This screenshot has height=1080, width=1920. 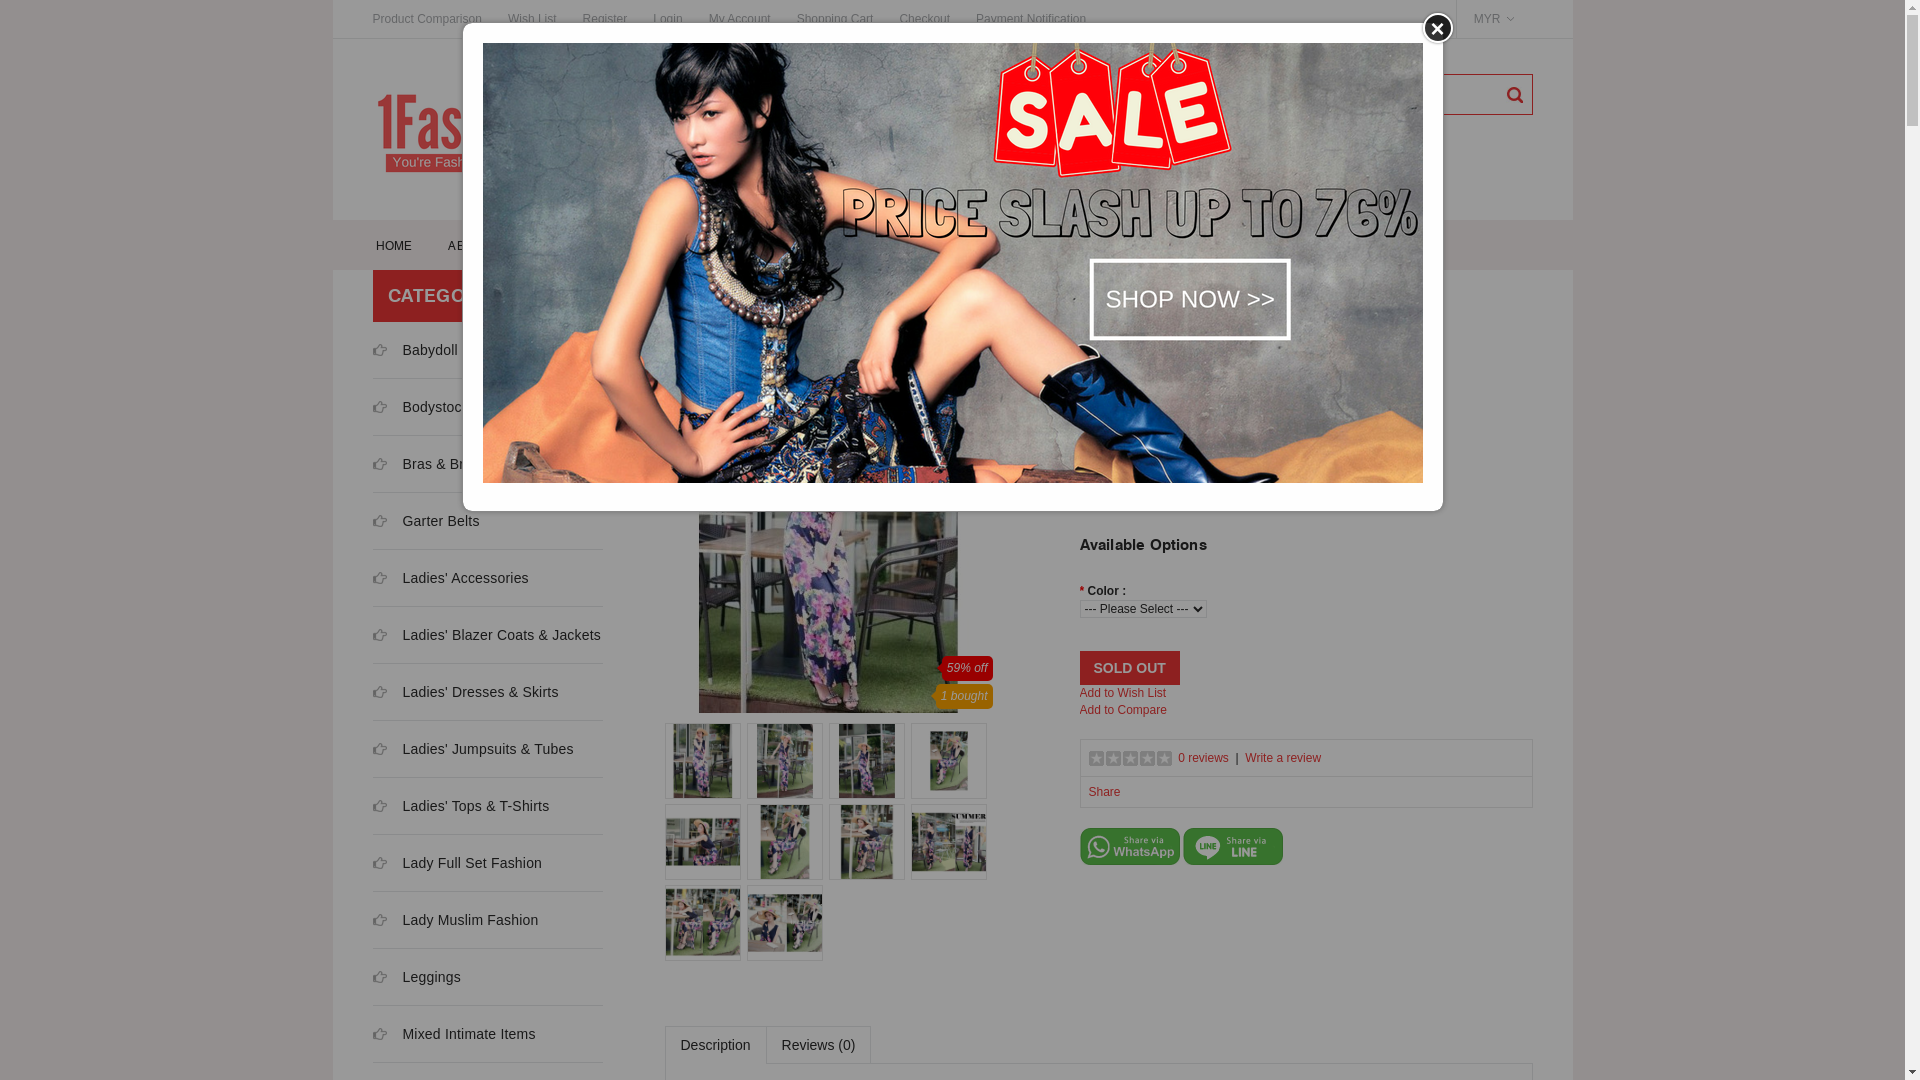 I want to click on Reviews (0), so click(x=819, y=1044).